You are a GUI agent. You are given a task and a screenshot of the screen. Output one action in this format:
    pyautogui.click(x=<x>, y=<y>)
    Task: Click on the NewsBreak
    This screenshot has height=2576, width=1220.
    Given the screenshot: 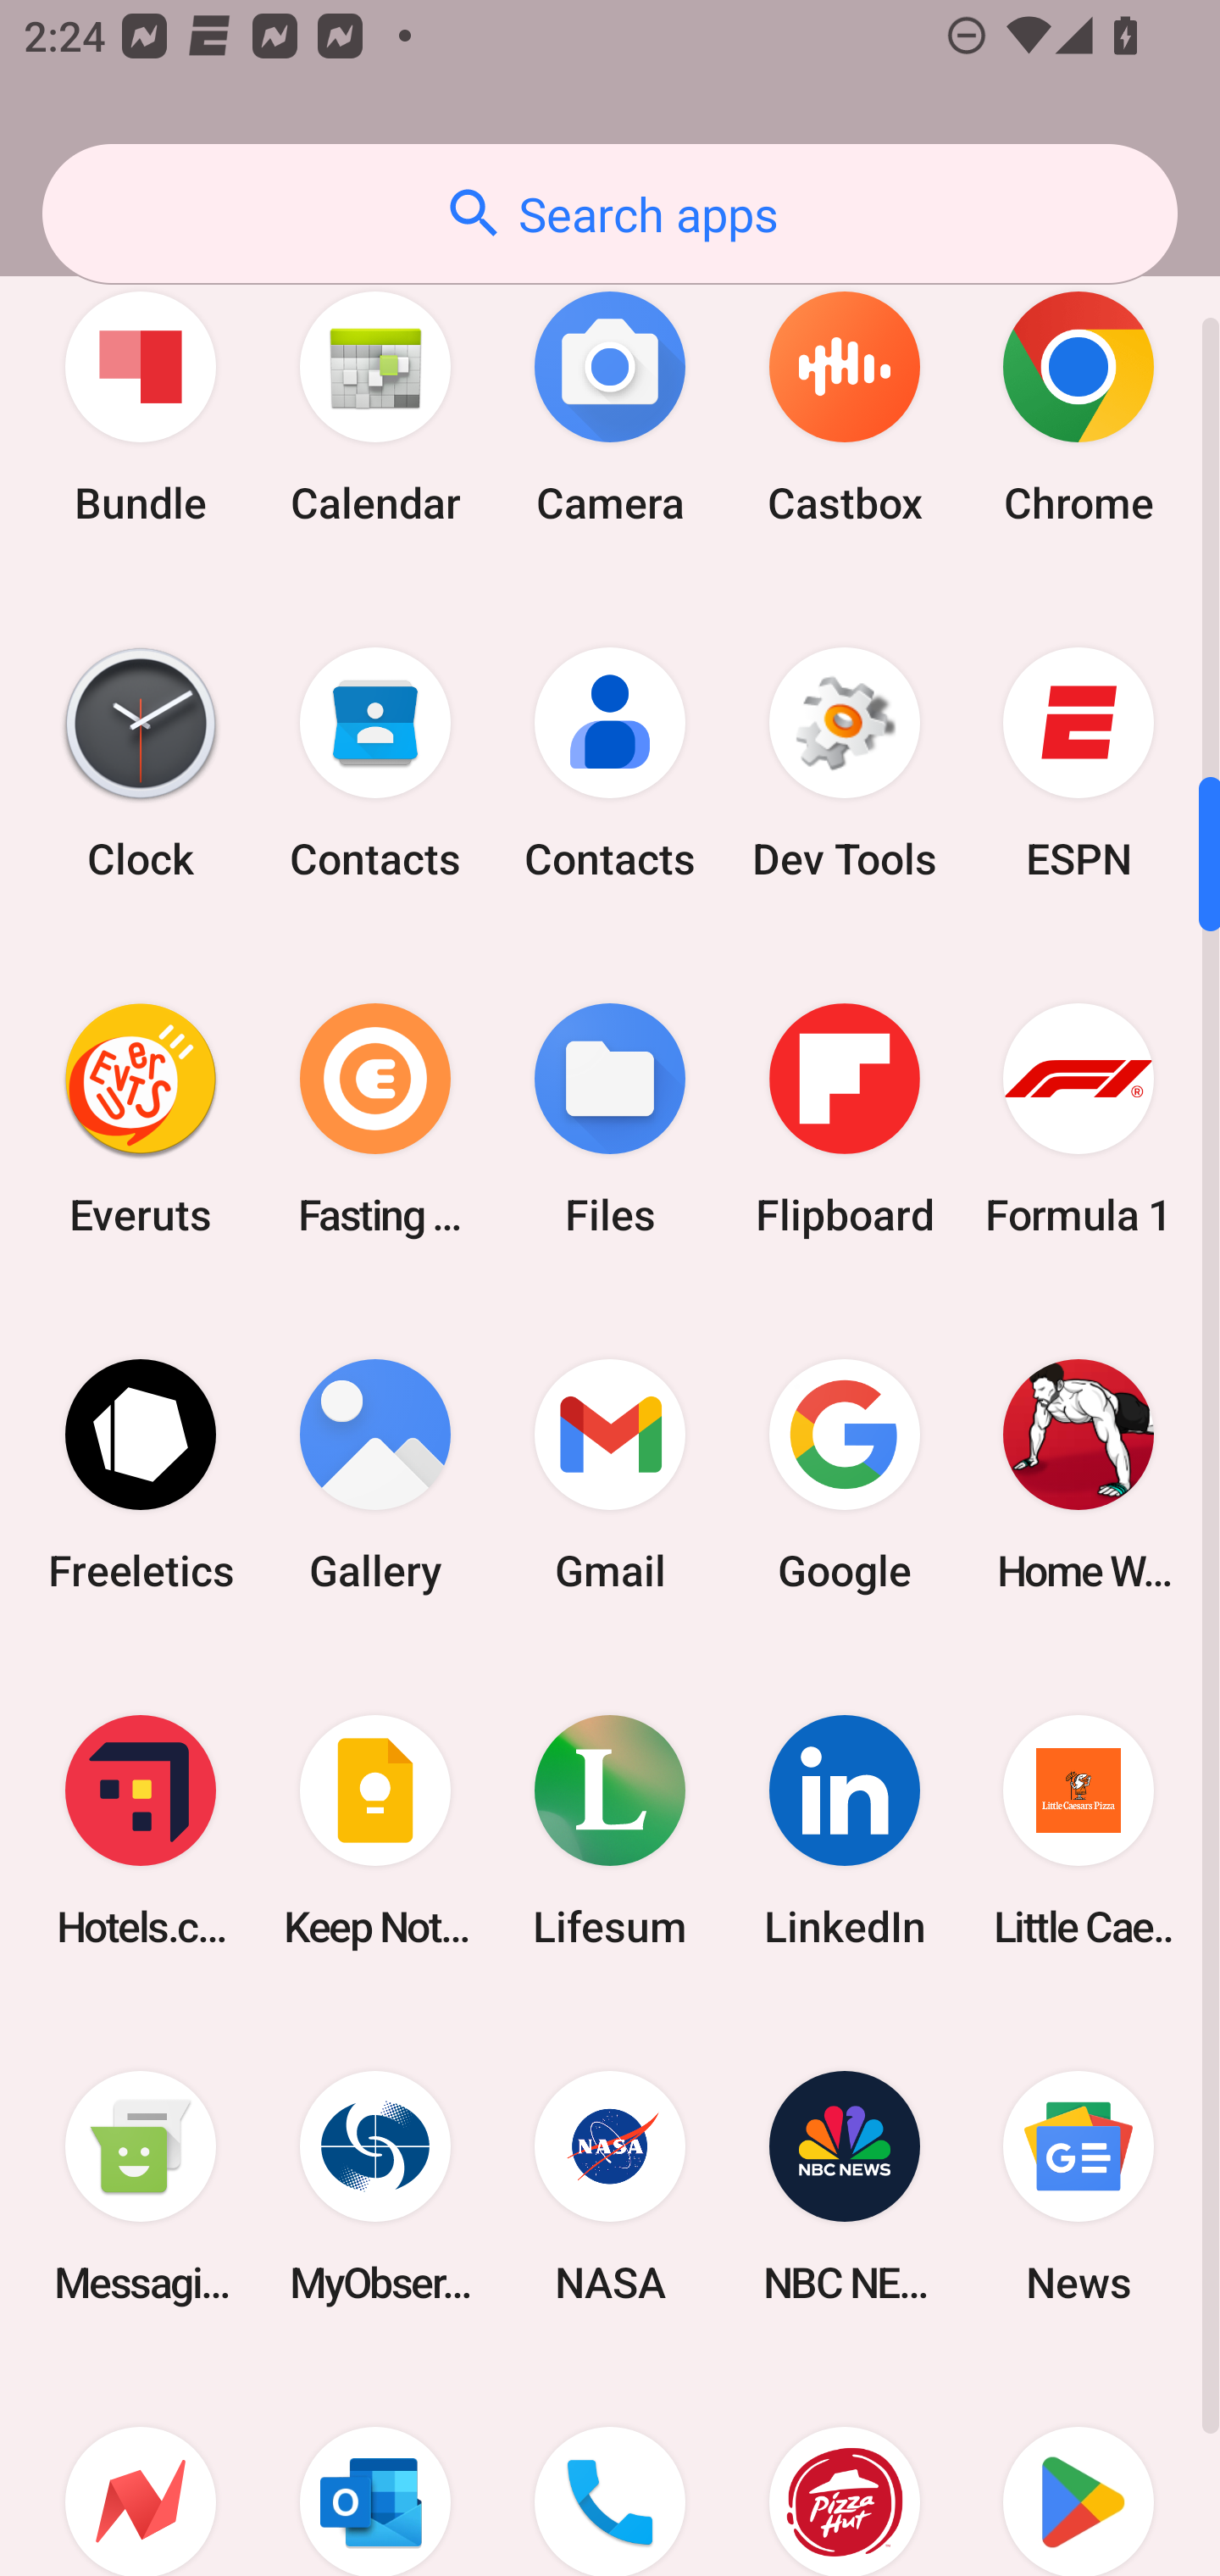 What is the action you would take?
    pyautogui.click(x=141, y=2470)
    